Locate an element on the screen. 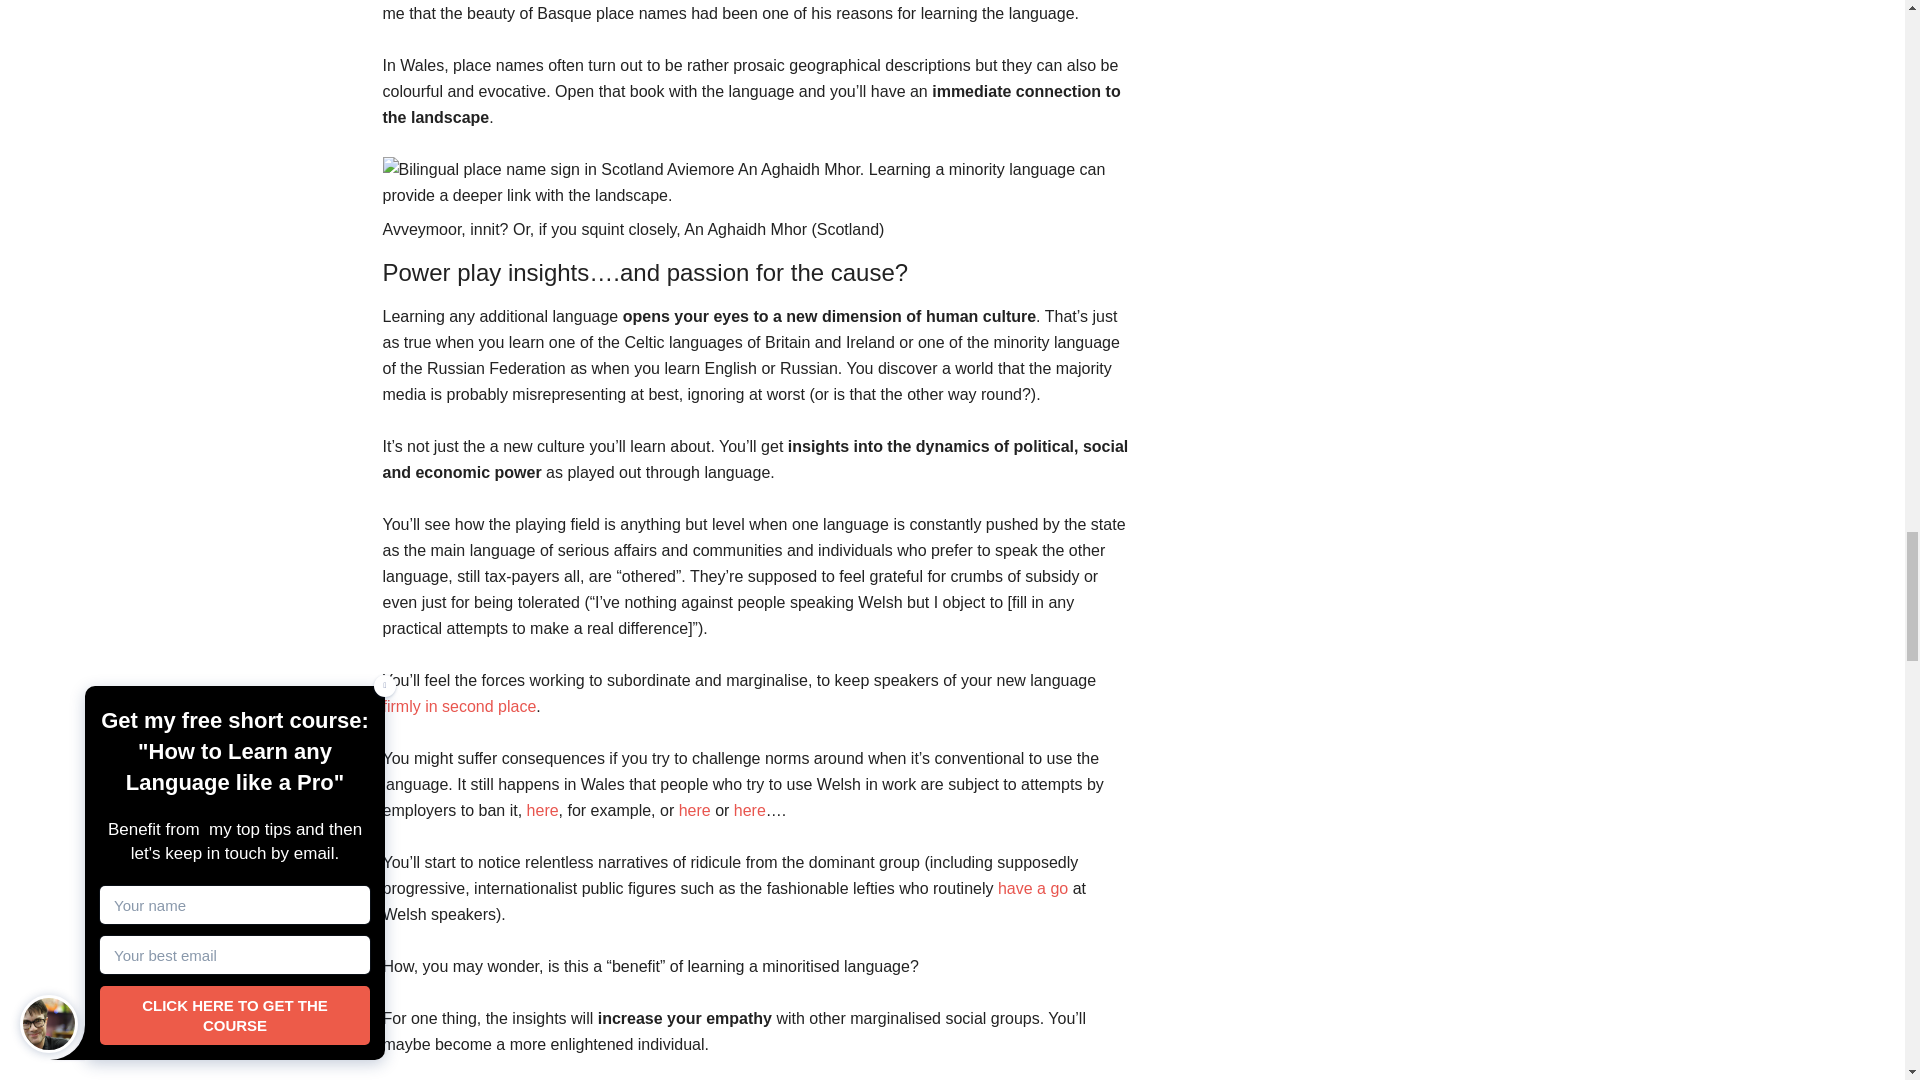  firmly in second place is located at coordinates (458, 706).